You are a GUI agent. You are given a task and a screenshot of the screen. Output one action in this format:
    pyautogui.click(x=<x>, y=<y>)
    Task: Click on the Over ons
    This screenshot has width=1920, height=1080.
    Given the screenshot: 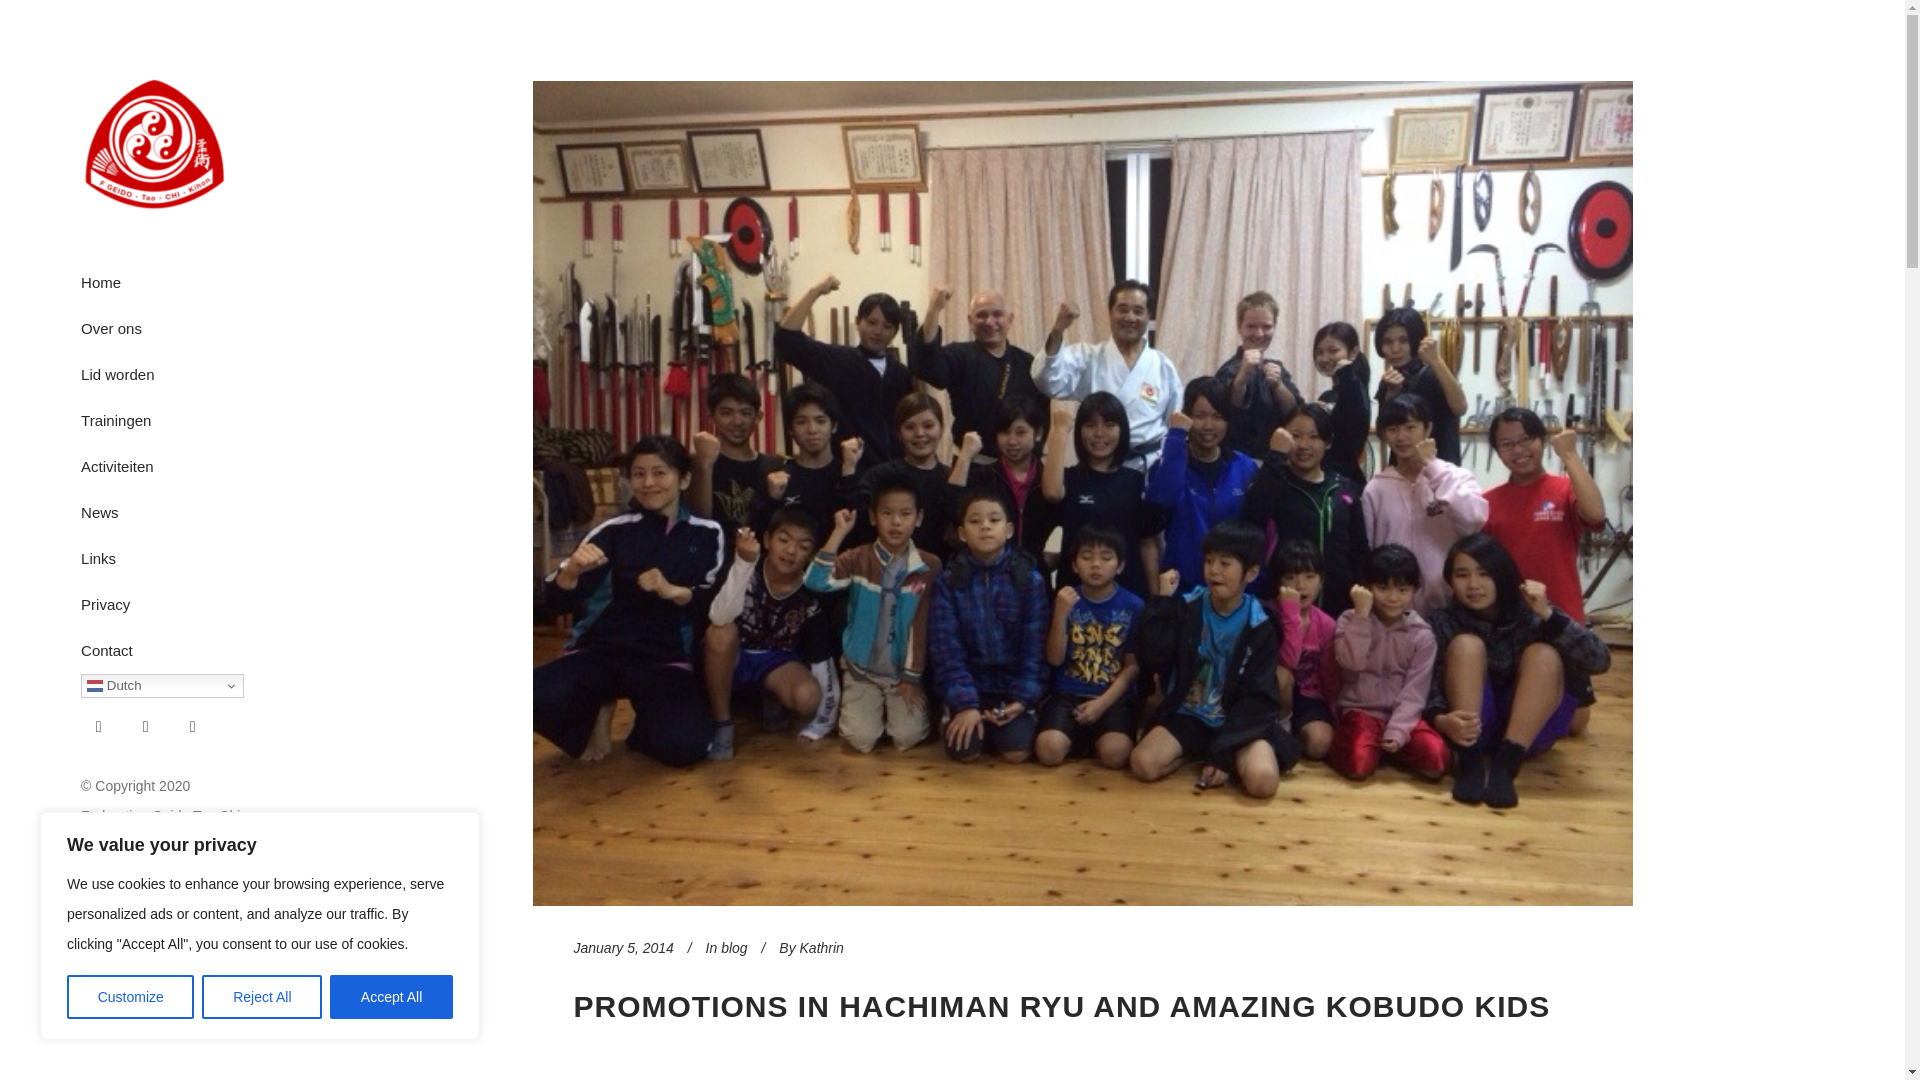 What is the action you would take?
    pyautogui.click(x=179, y=328)
    